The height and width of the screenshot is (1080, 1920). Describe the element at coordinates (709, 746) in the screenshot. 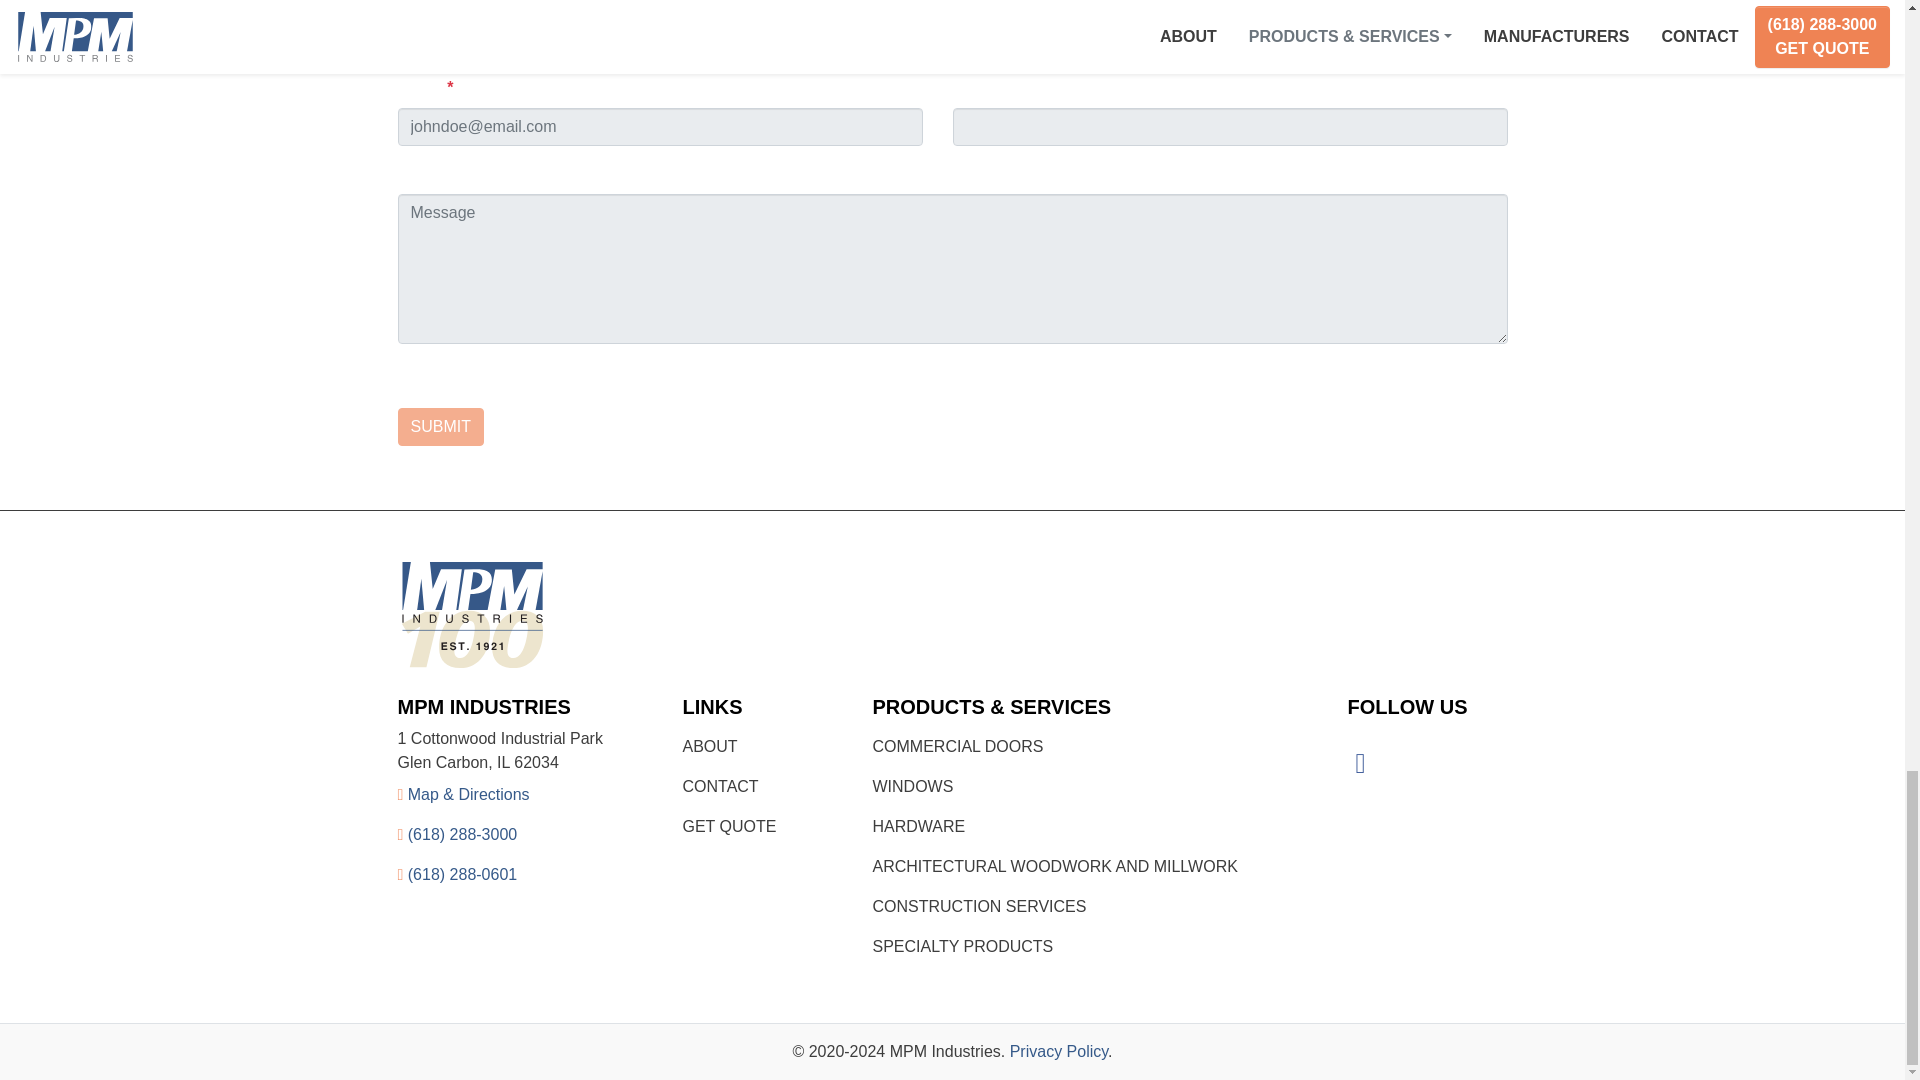

I see `ABOUT` at that location.